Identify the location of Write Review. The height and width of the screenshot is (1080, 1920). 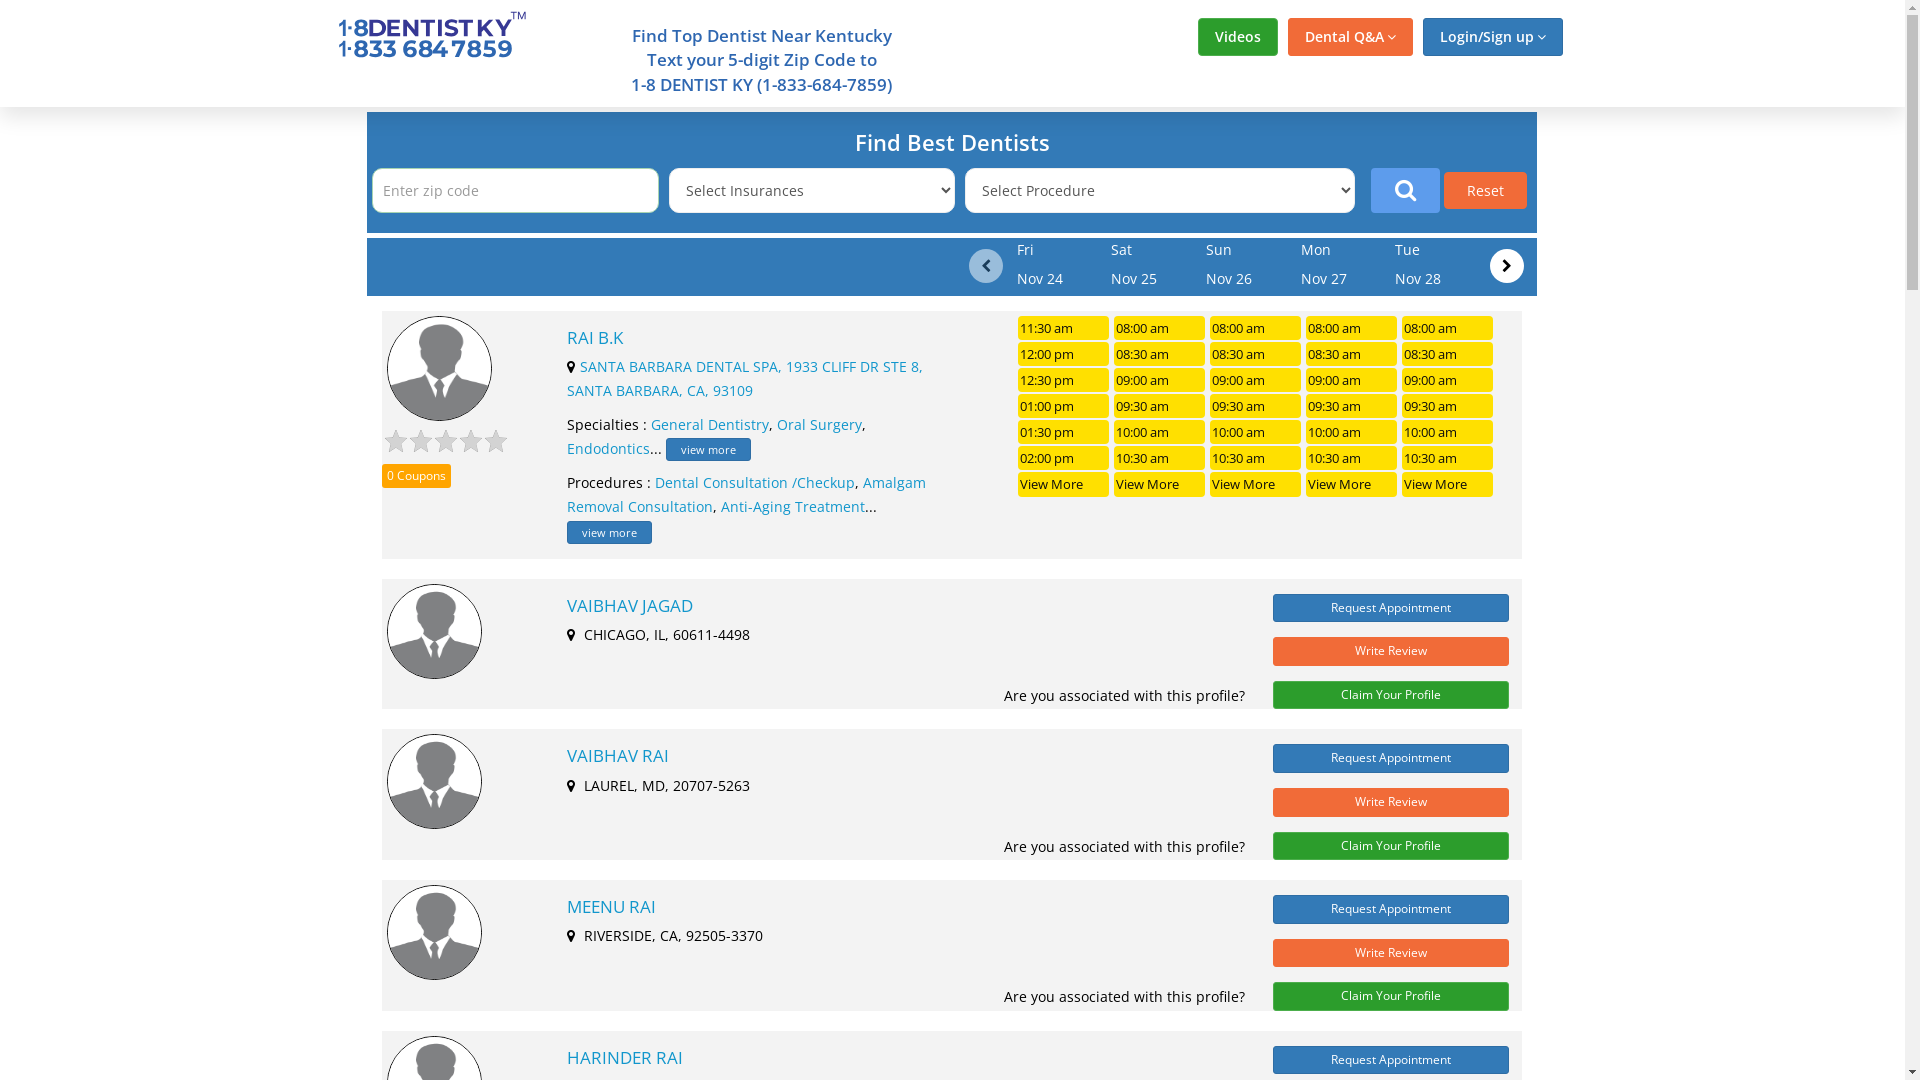
(1391, 802).